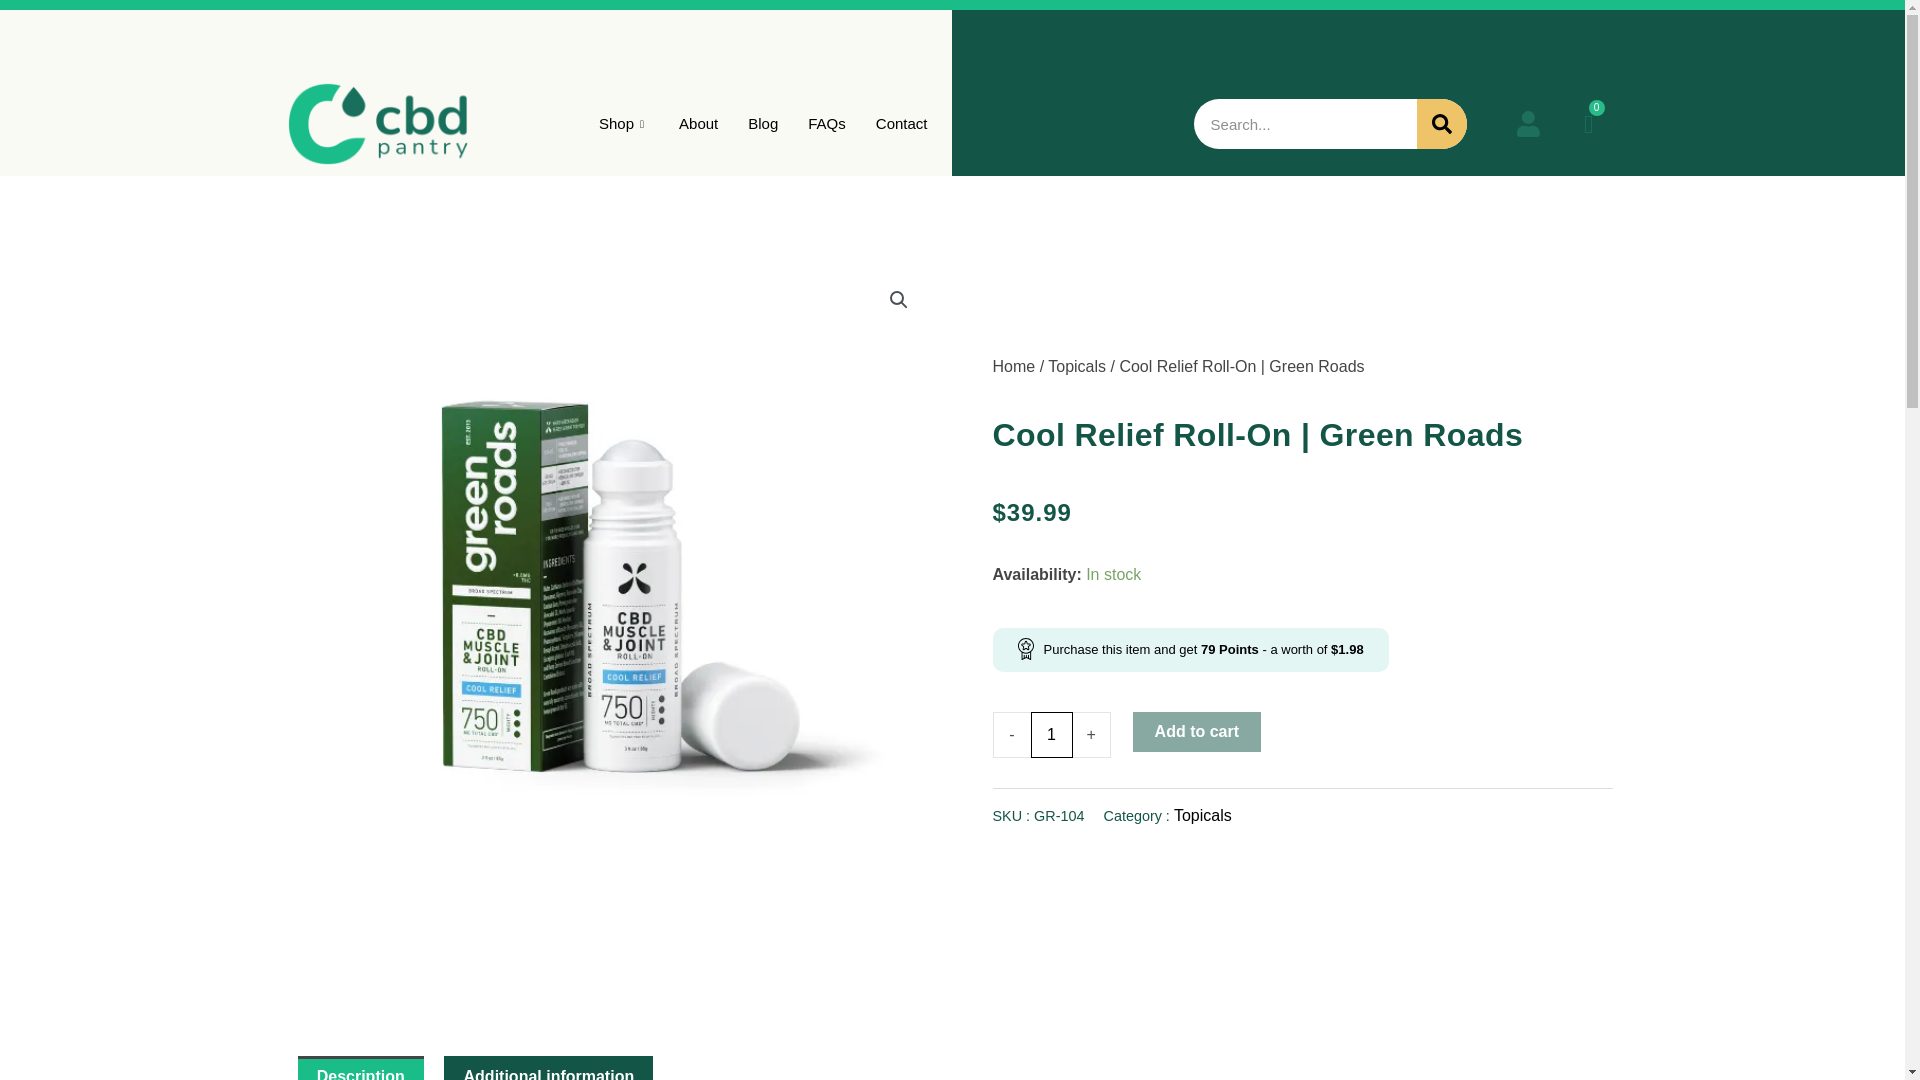  I want to click on Search, so click(1441, 124).